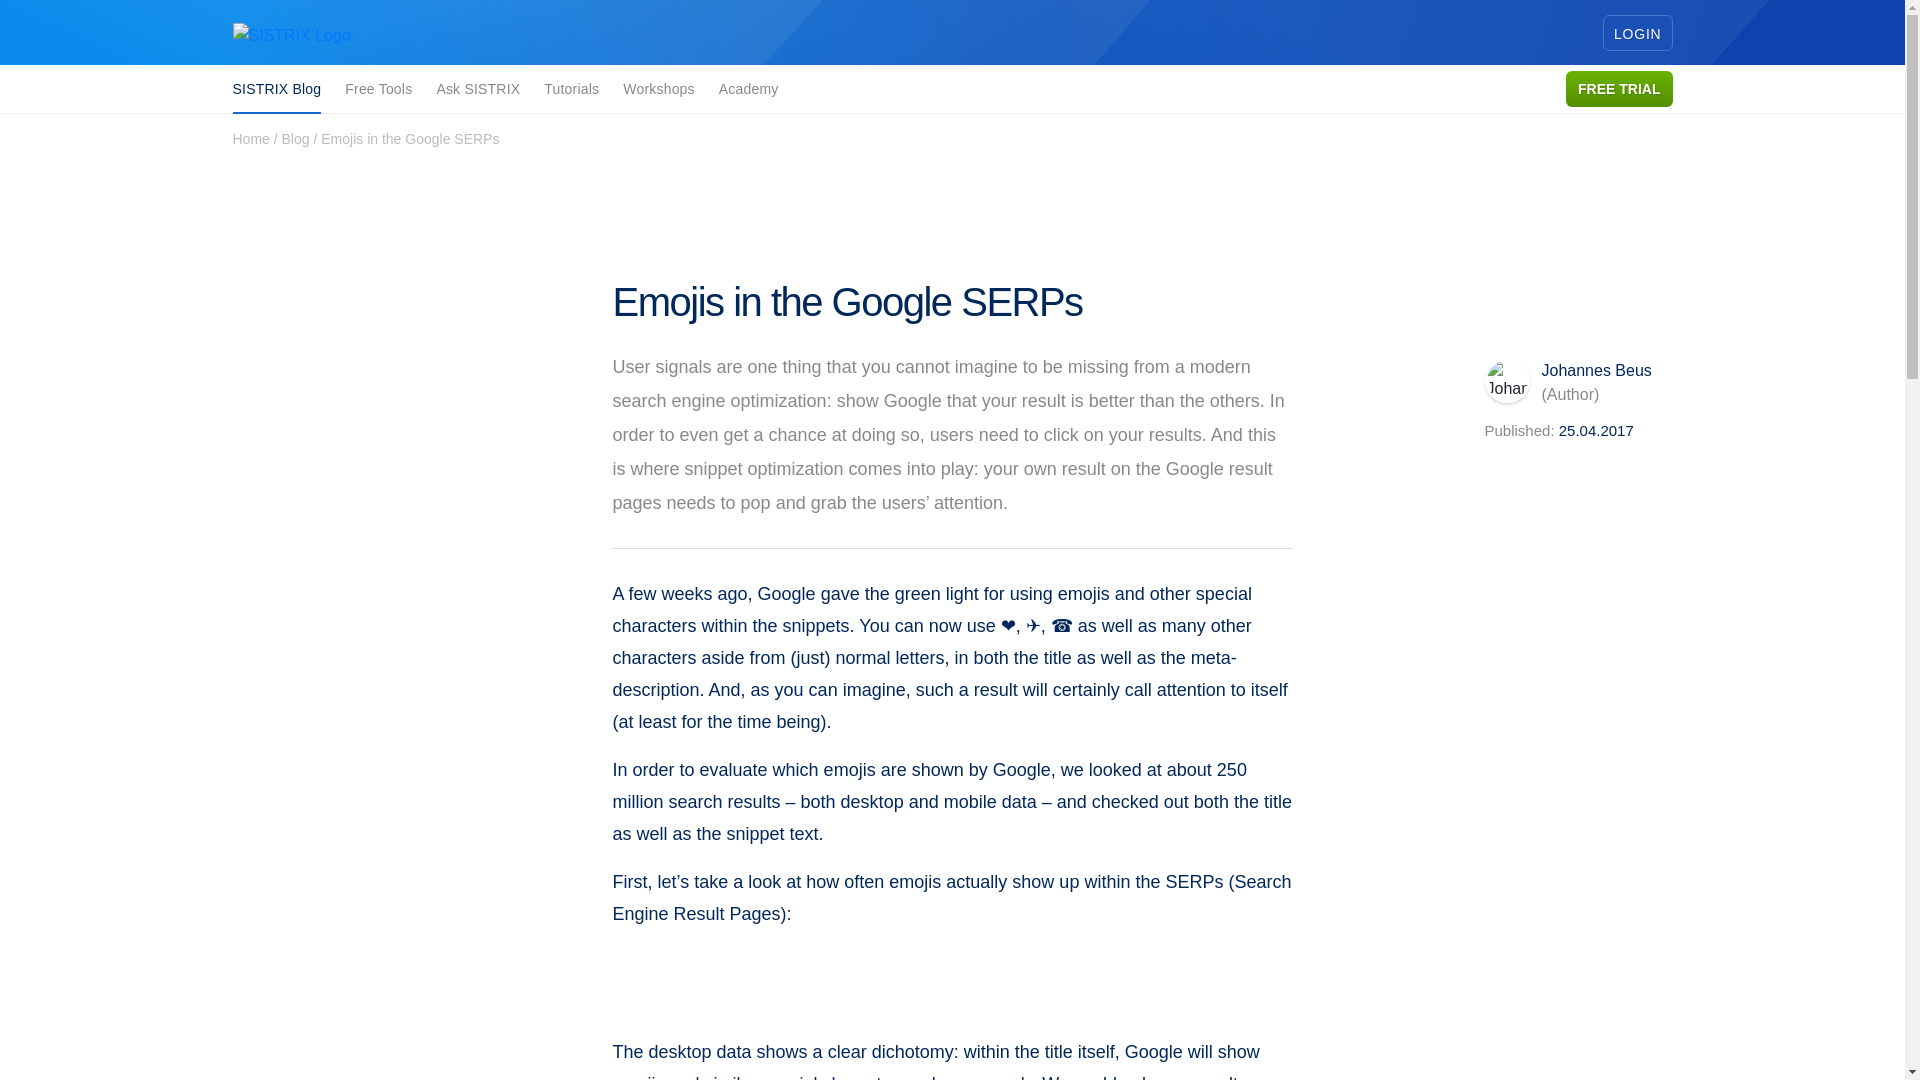 This screenshot has width=1920, height=1080. What do you see at coordinates (378, 89) in the screenshot?
I see `Free Tools` at bounding box center [378, 89].